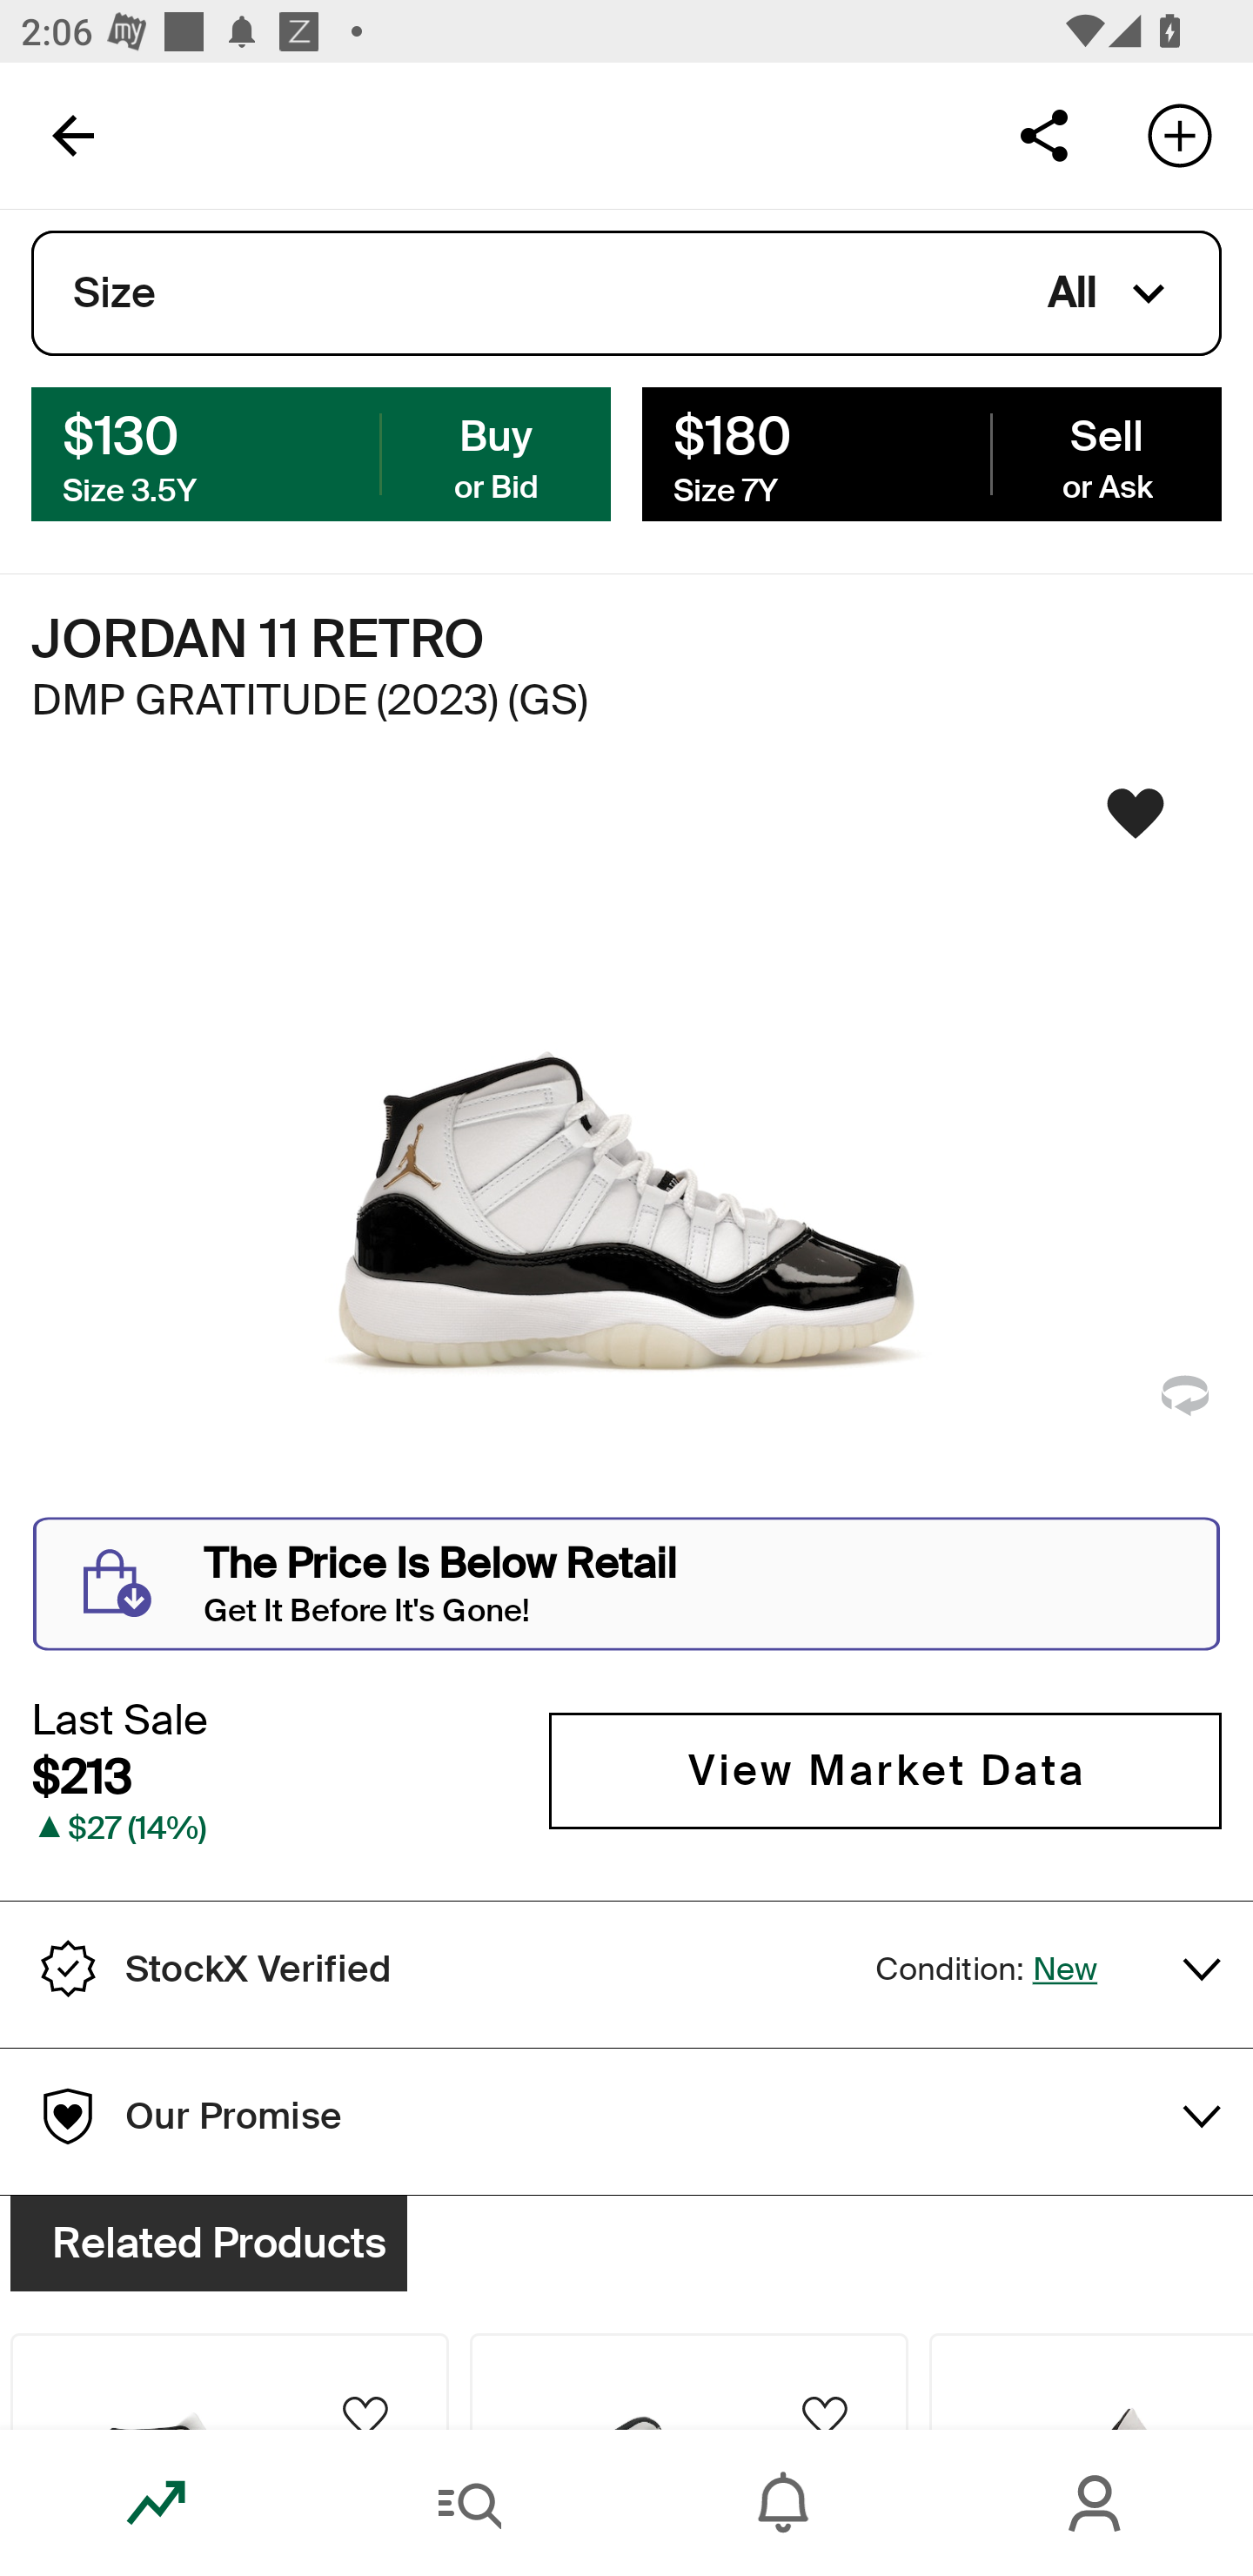 Image resolution: width=1253 pixels, height=2576 pixels. Describe the element at coordinates (1180, 134) in the screenshot. I see `Add` at that location.